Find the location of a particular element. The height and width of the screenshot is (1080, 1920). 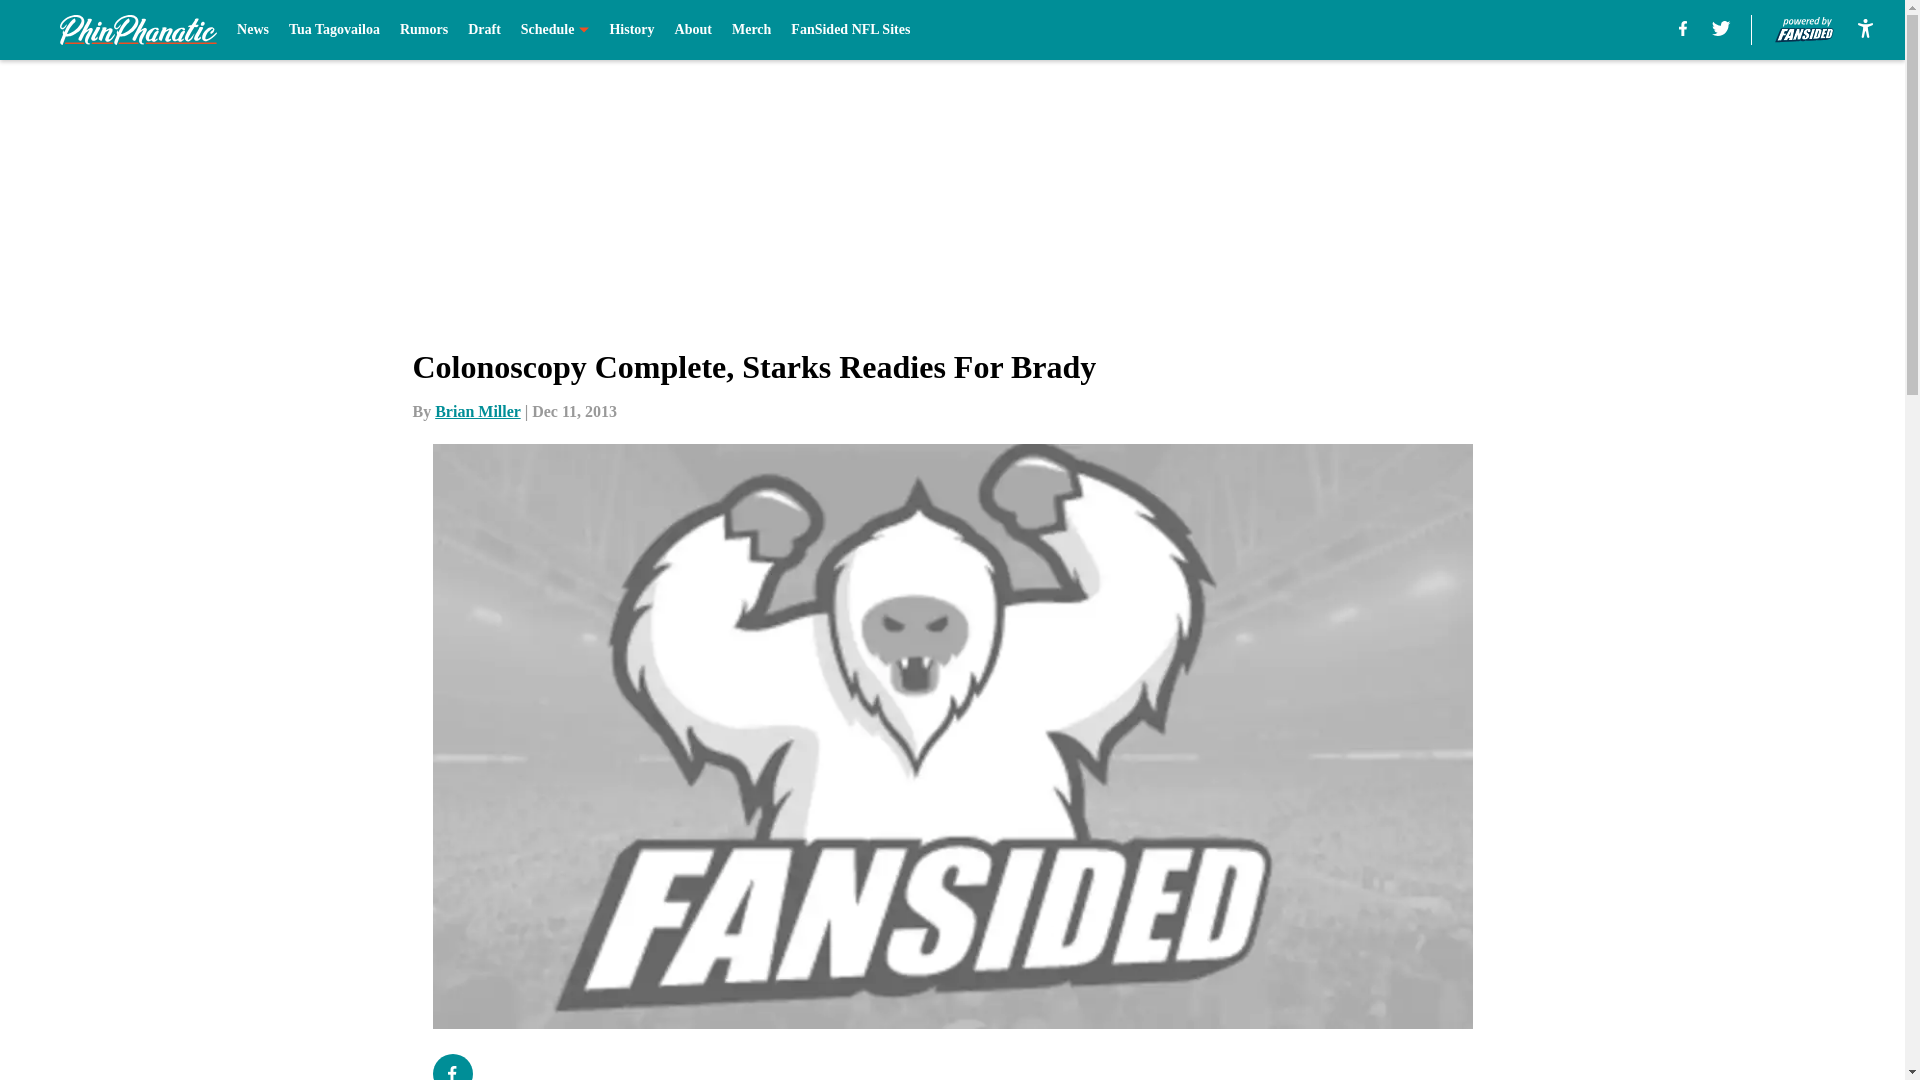

FanSided NFL Sites is located at coordinates (850, 30).